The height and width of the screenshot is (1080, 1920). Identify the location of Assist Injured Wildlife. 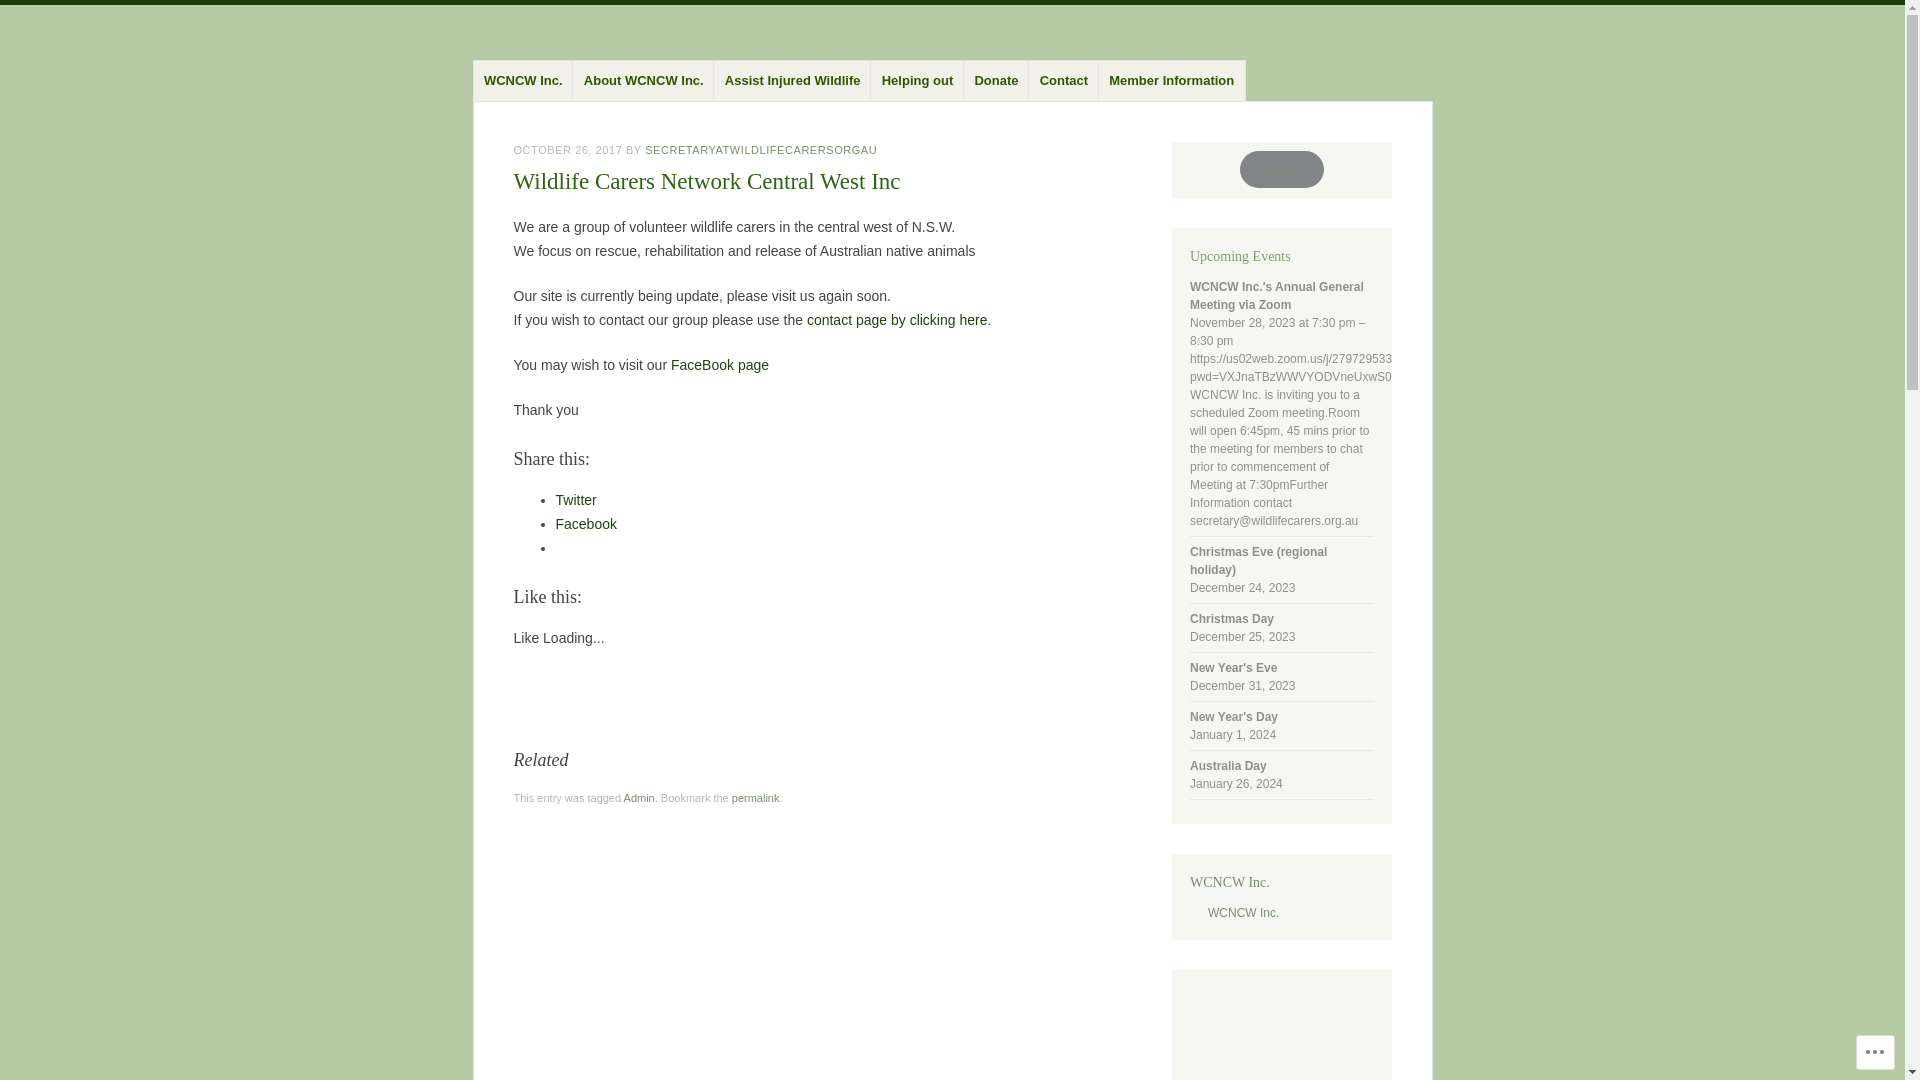
(792, 81).